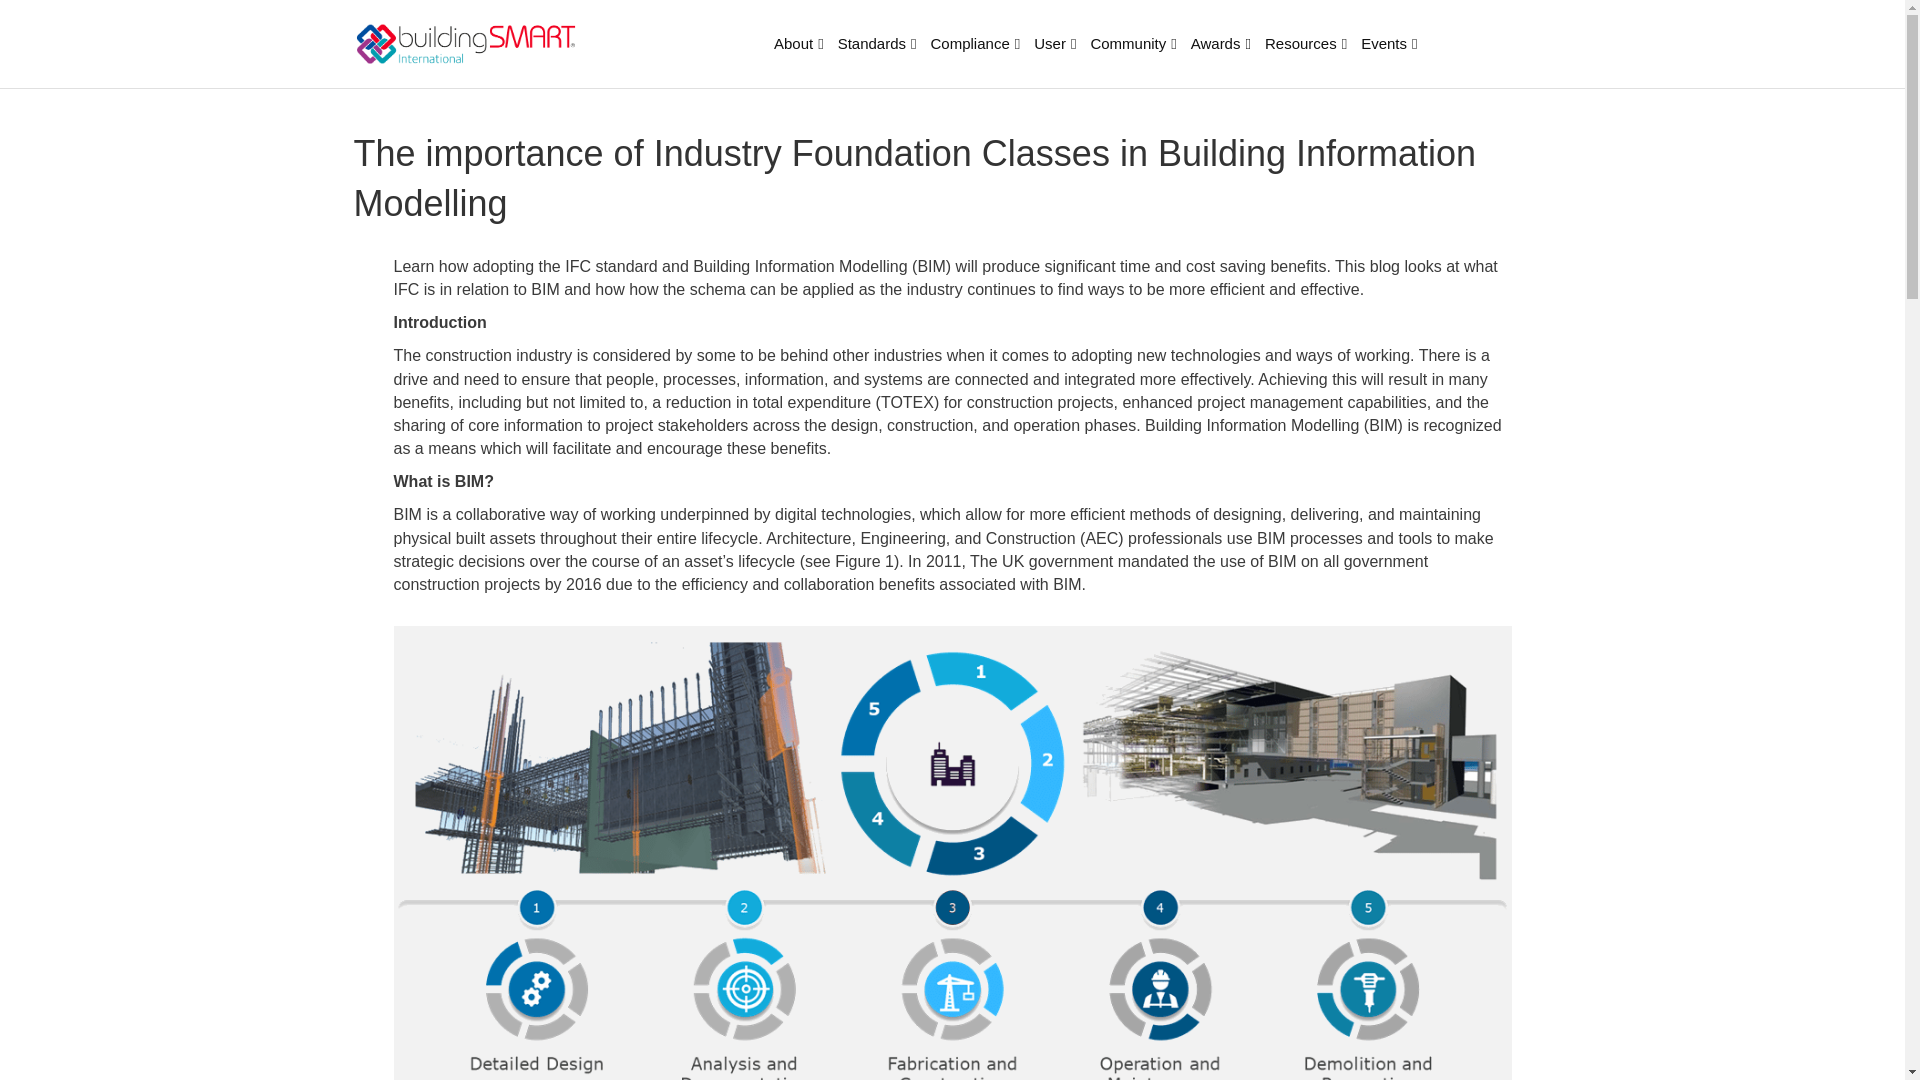  What do you see at coordinates (798, 44) in the screenshot?
I see `About` at bounding box center [798, 44].